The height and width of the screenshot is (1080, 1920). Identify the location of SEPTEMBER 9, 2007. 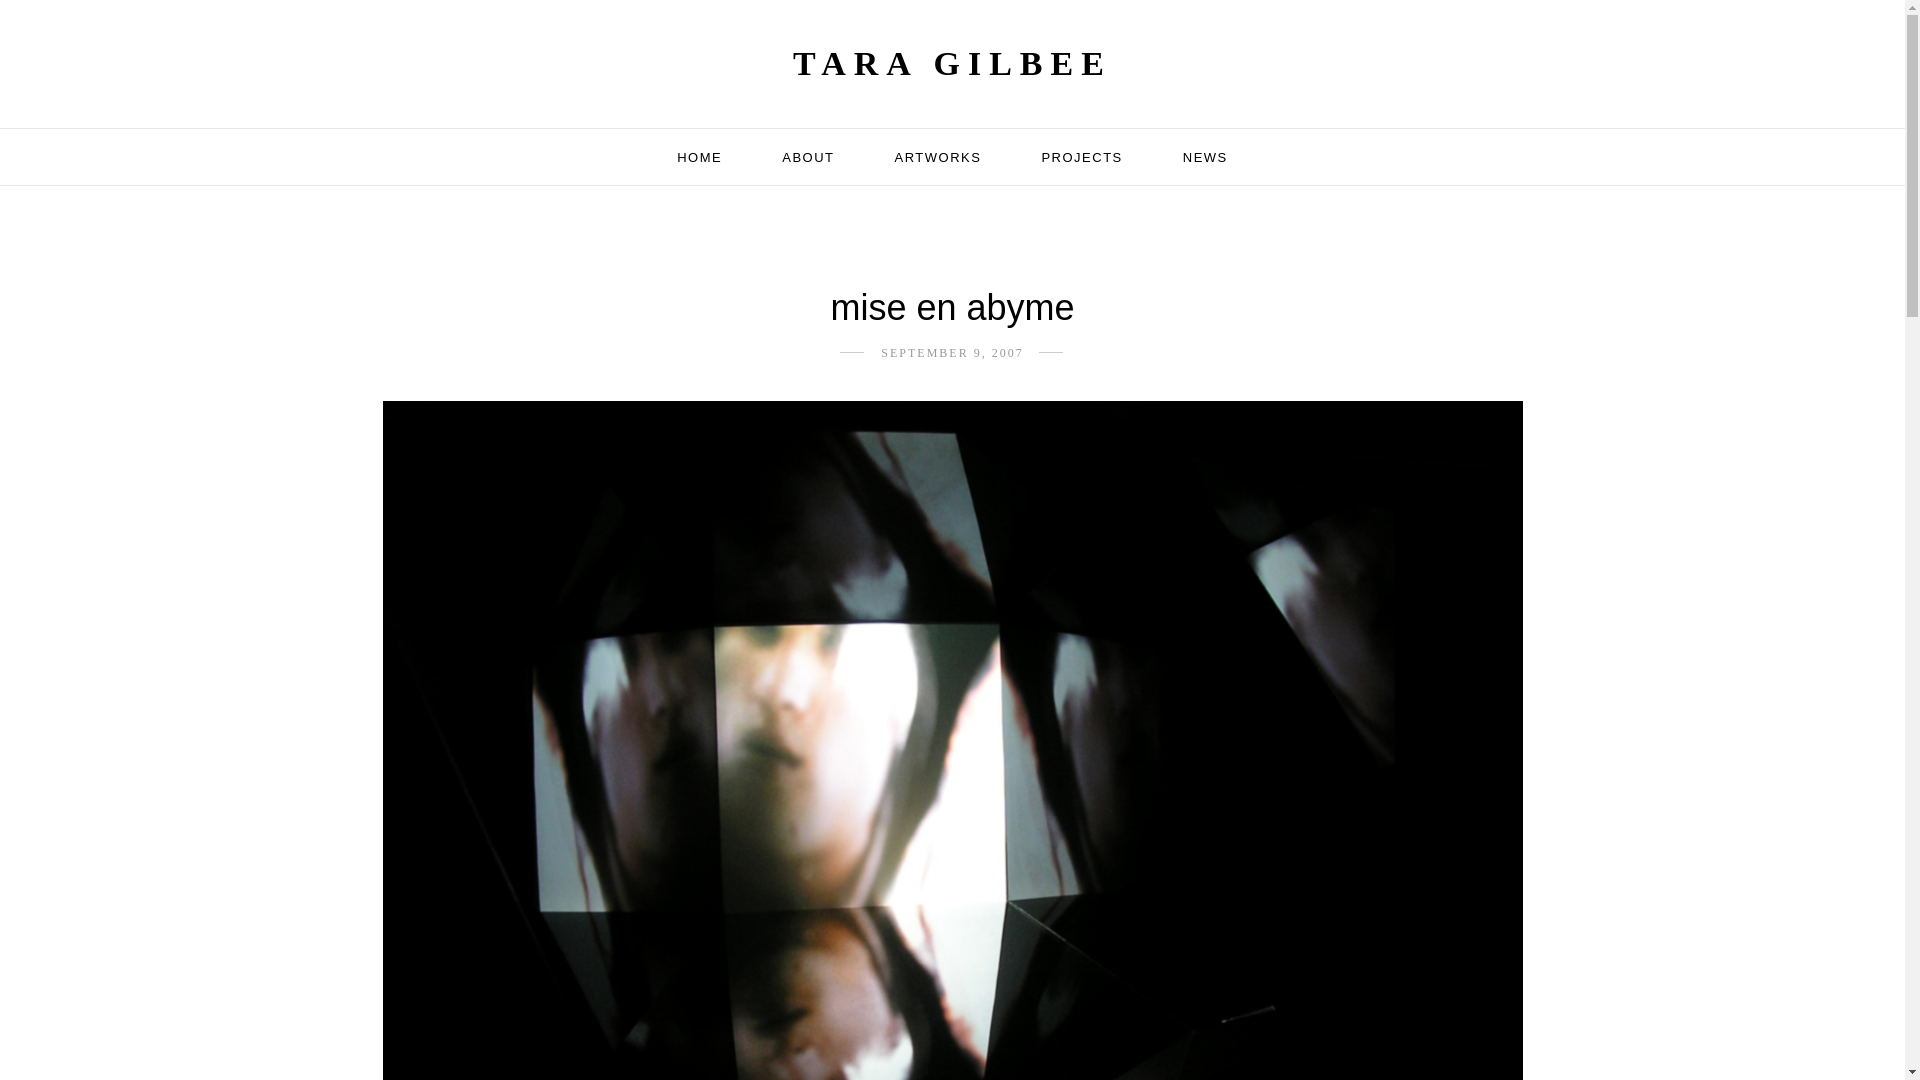
(952, 352).